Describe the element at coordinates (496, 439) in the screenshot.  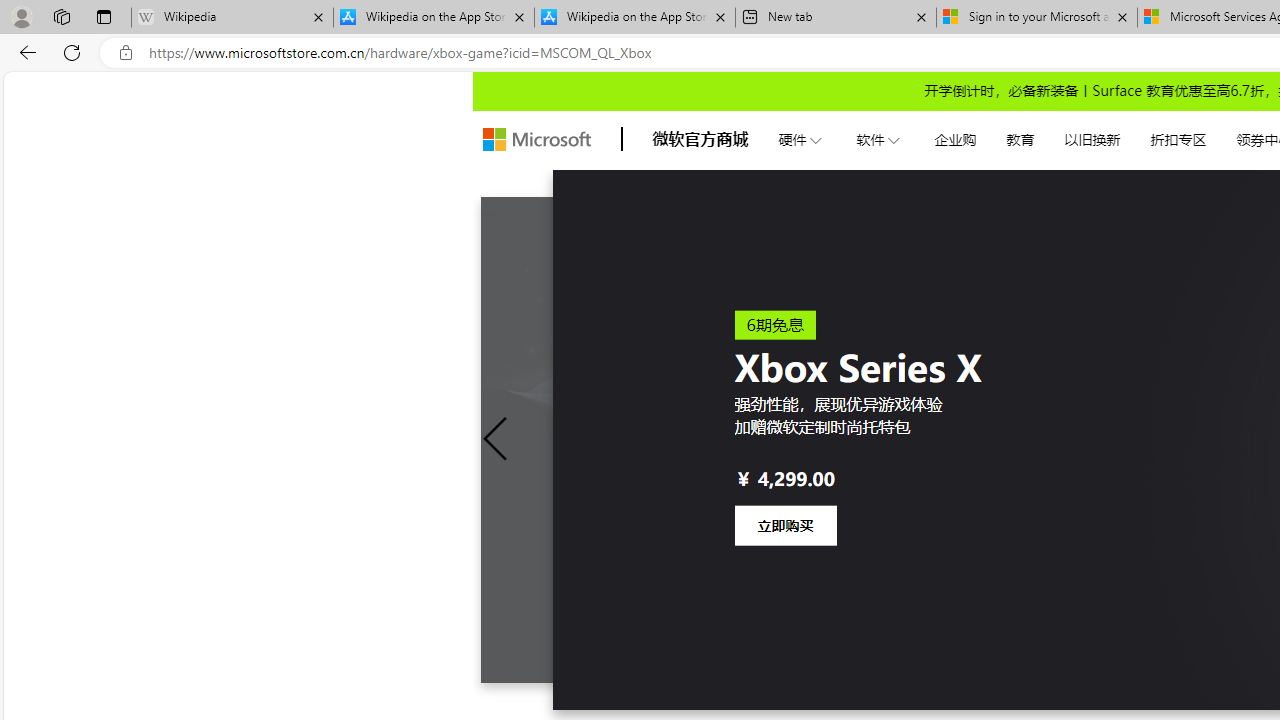
I see `Previous slide` at that location.